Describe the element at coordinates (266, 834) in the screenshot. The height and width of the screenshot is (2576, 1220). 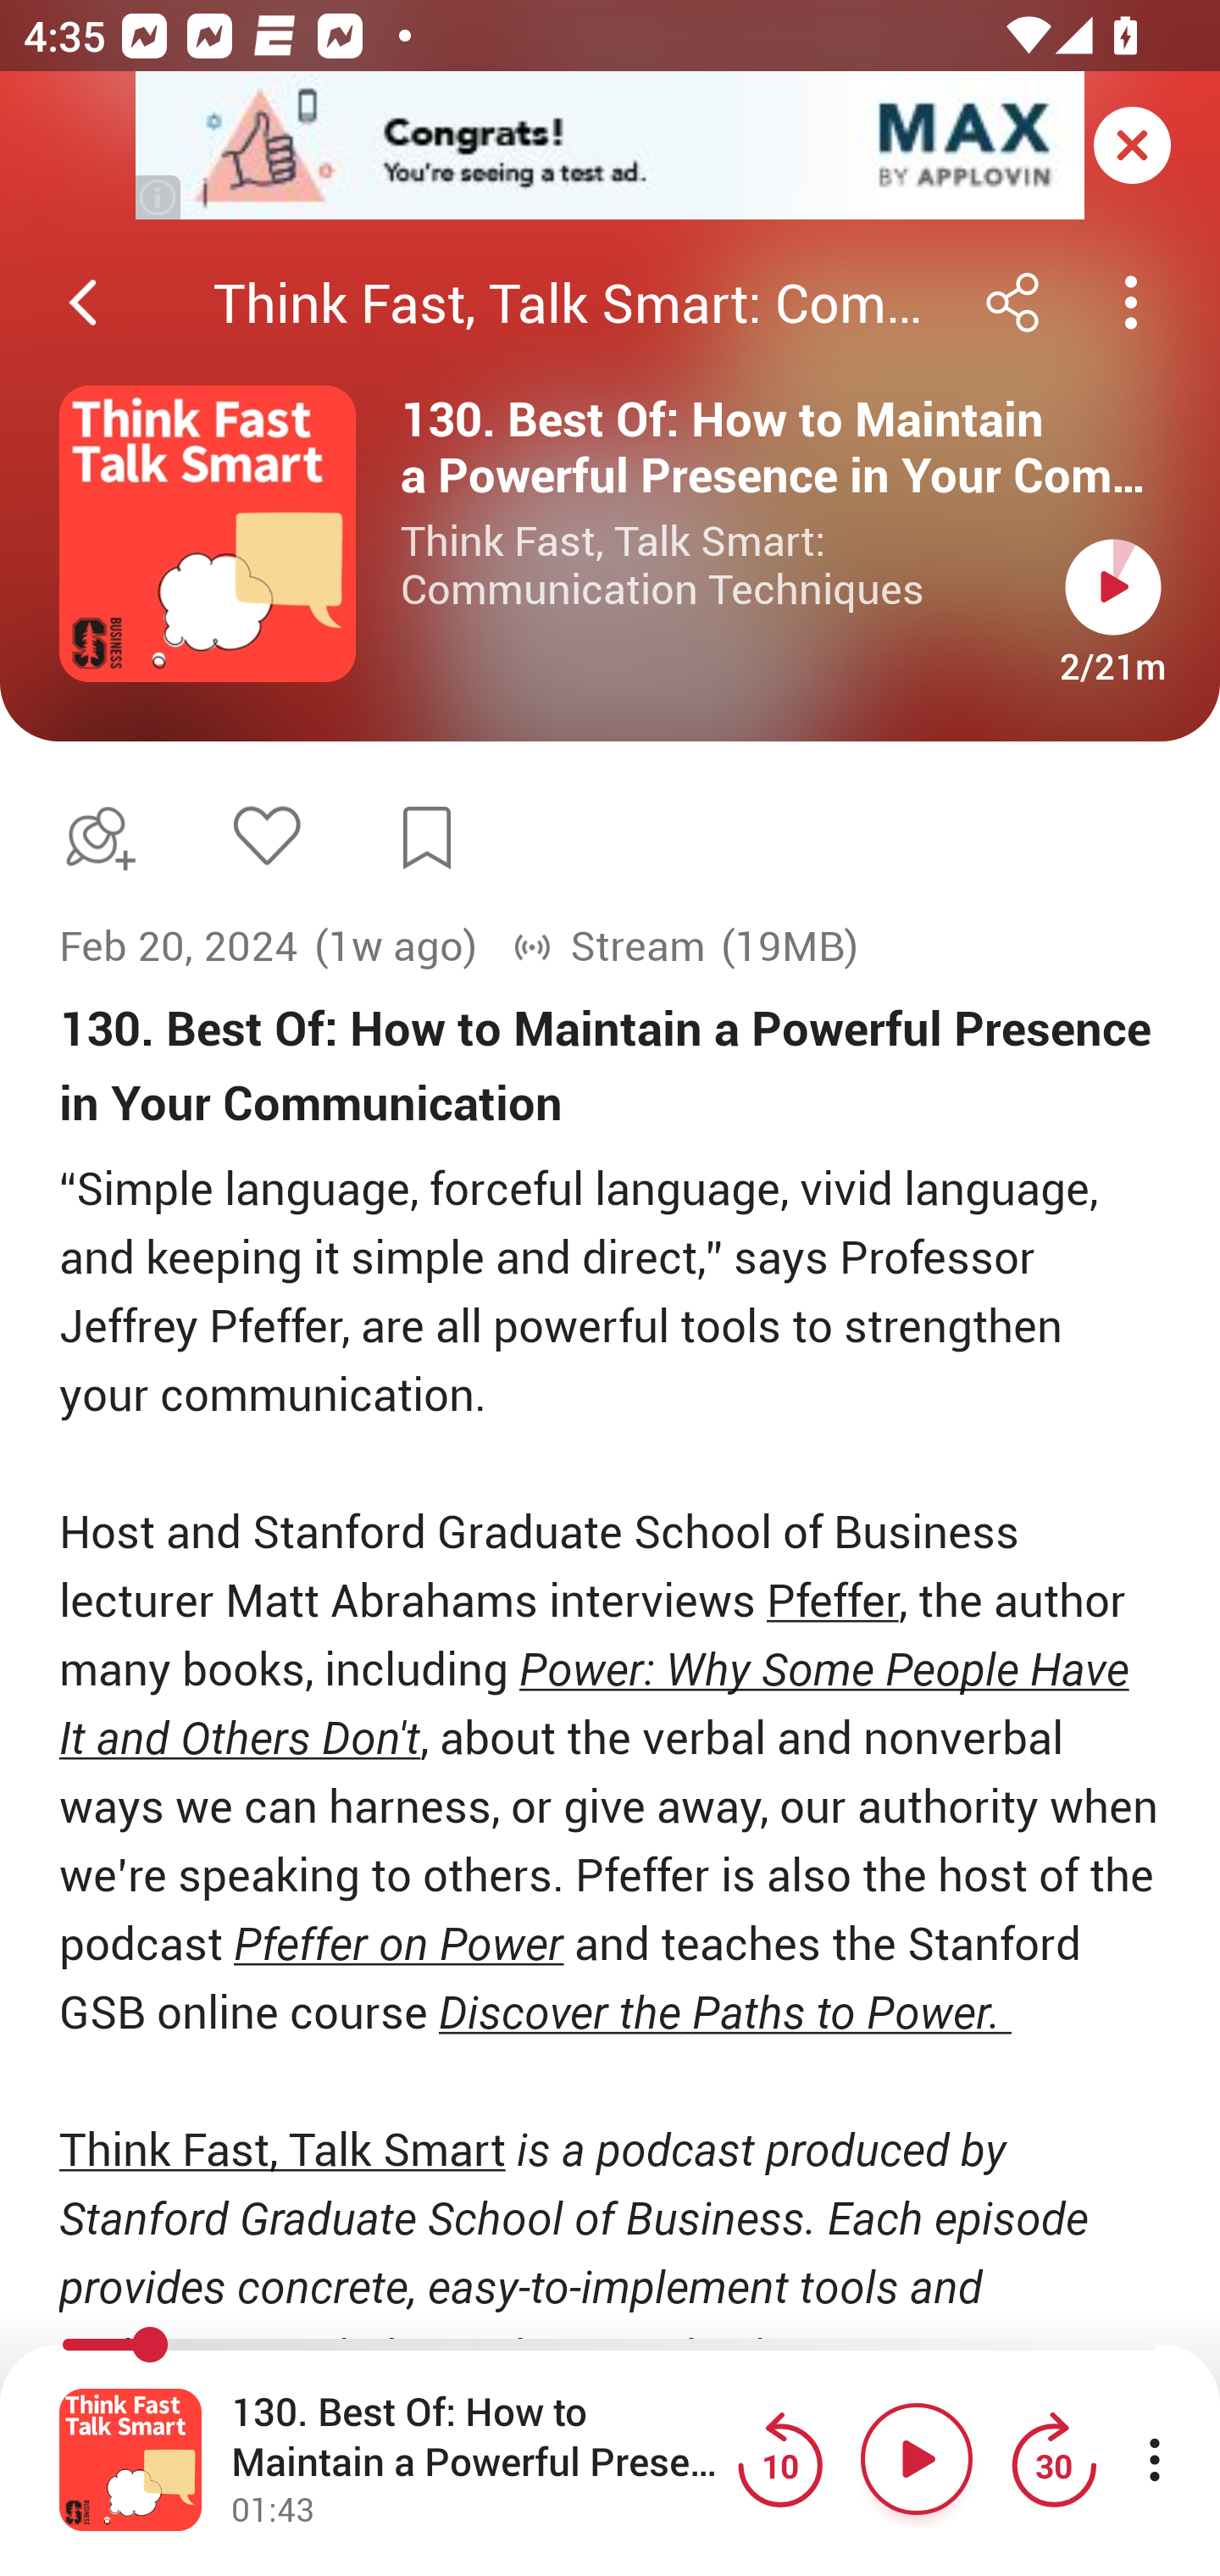
I see `Like` at that location.